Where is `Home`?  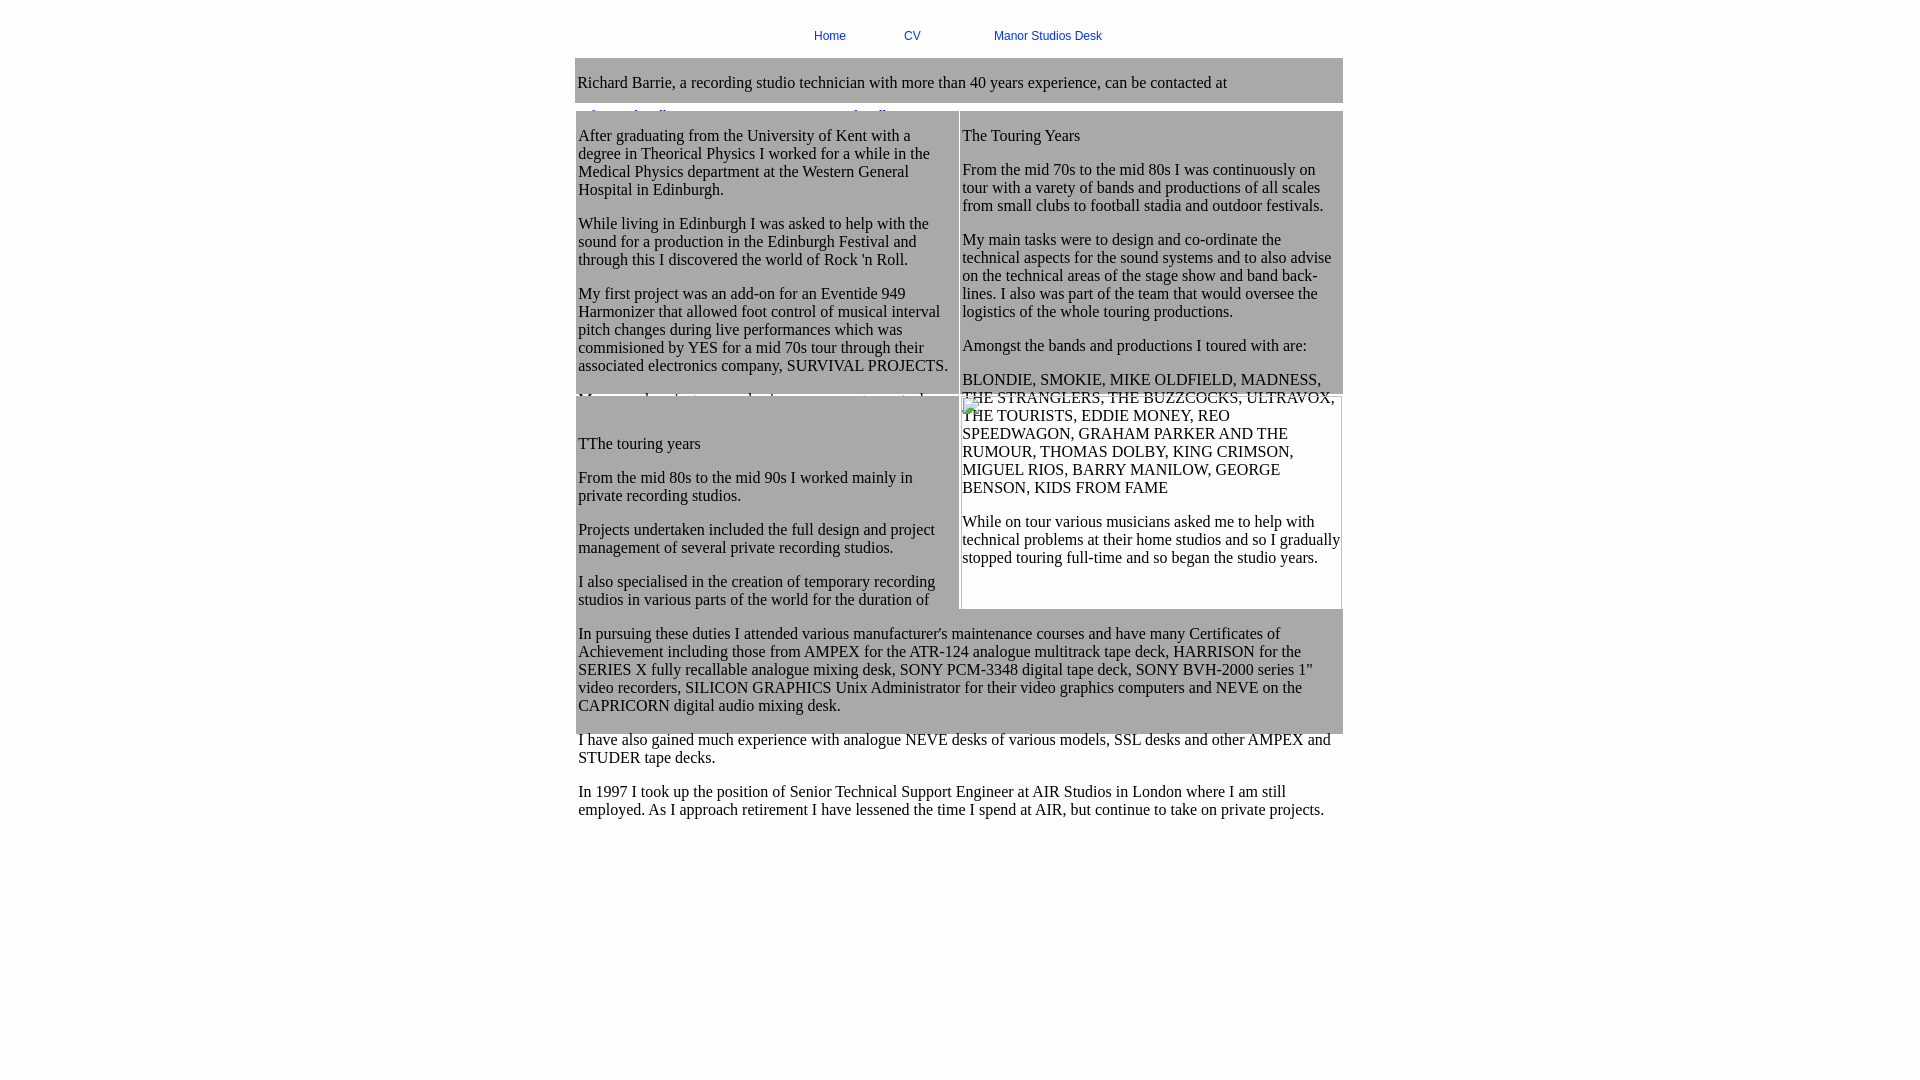
Home is located at coordinates (850, 35).